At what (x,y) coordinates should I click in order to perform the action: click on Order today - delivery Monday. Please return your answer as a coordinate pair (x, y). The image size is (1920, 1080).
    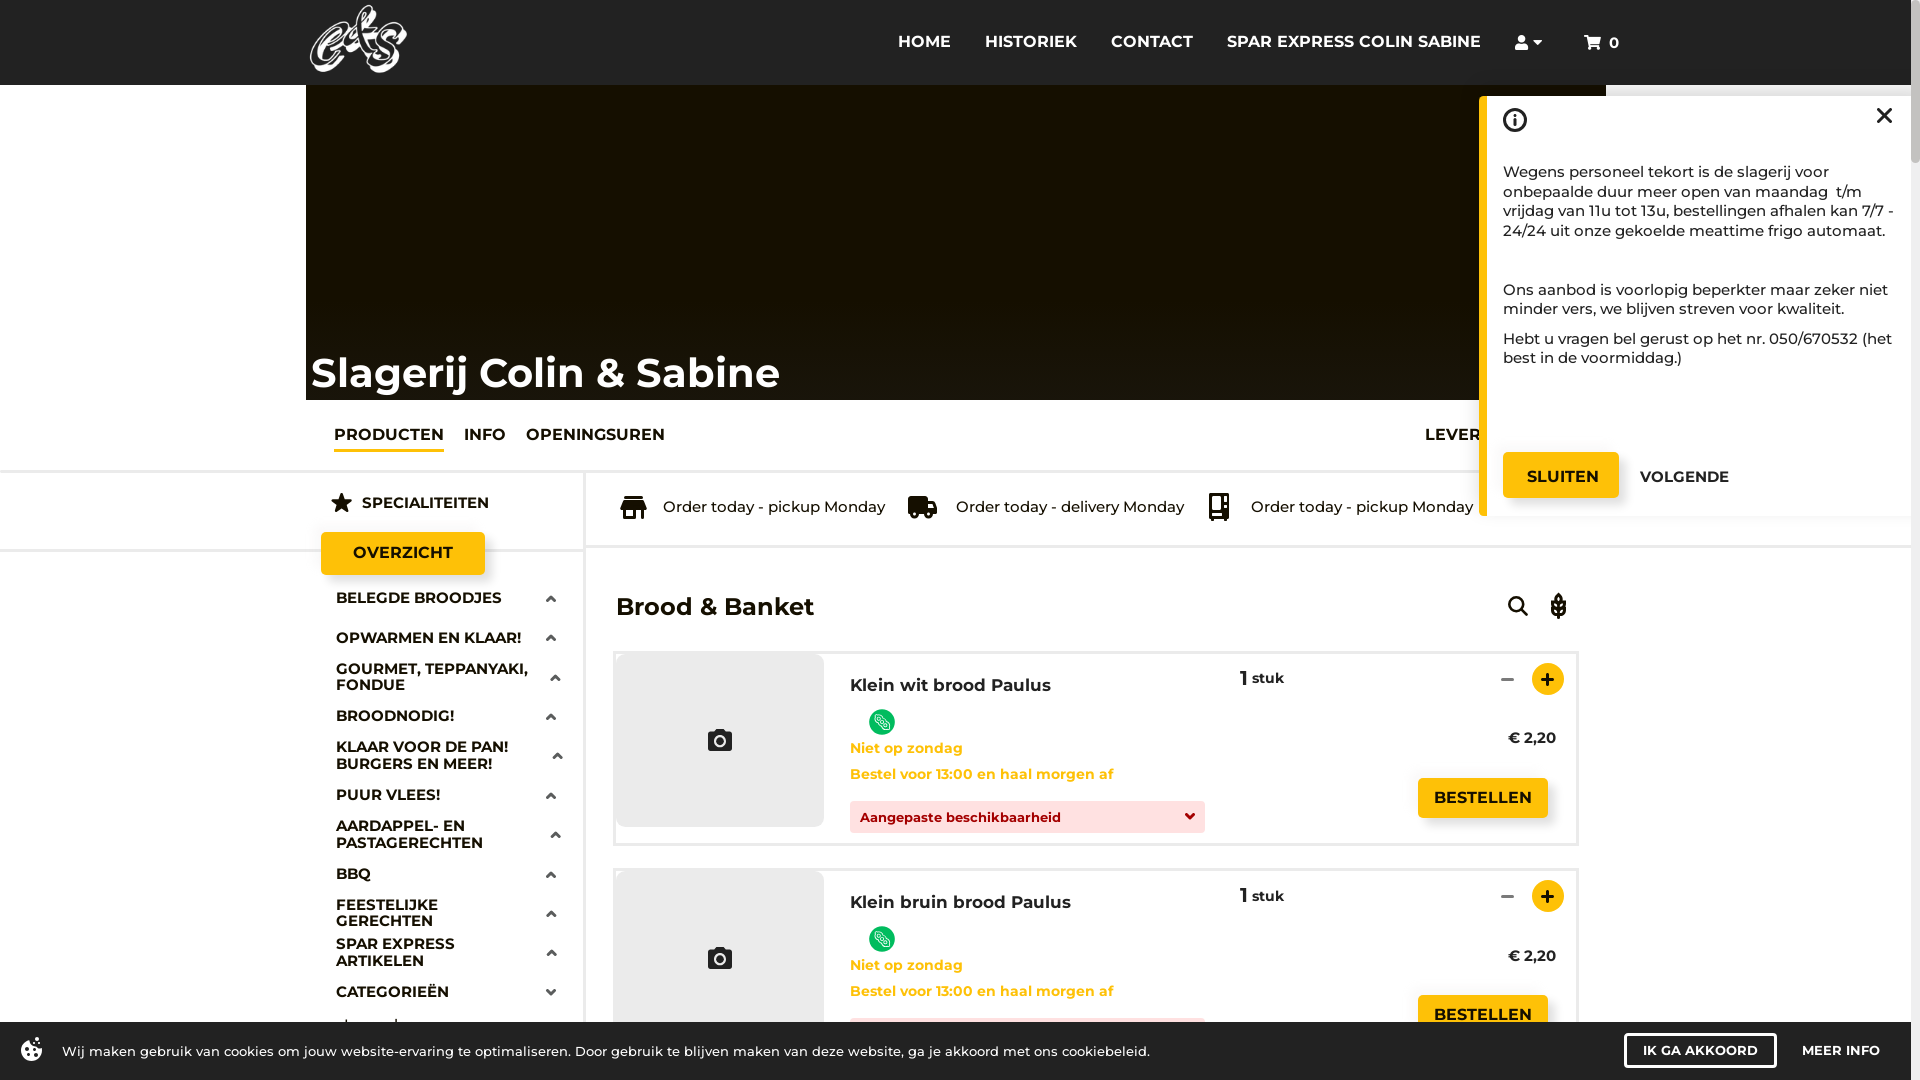
    Looking at the image, I should click on (1045, 507).